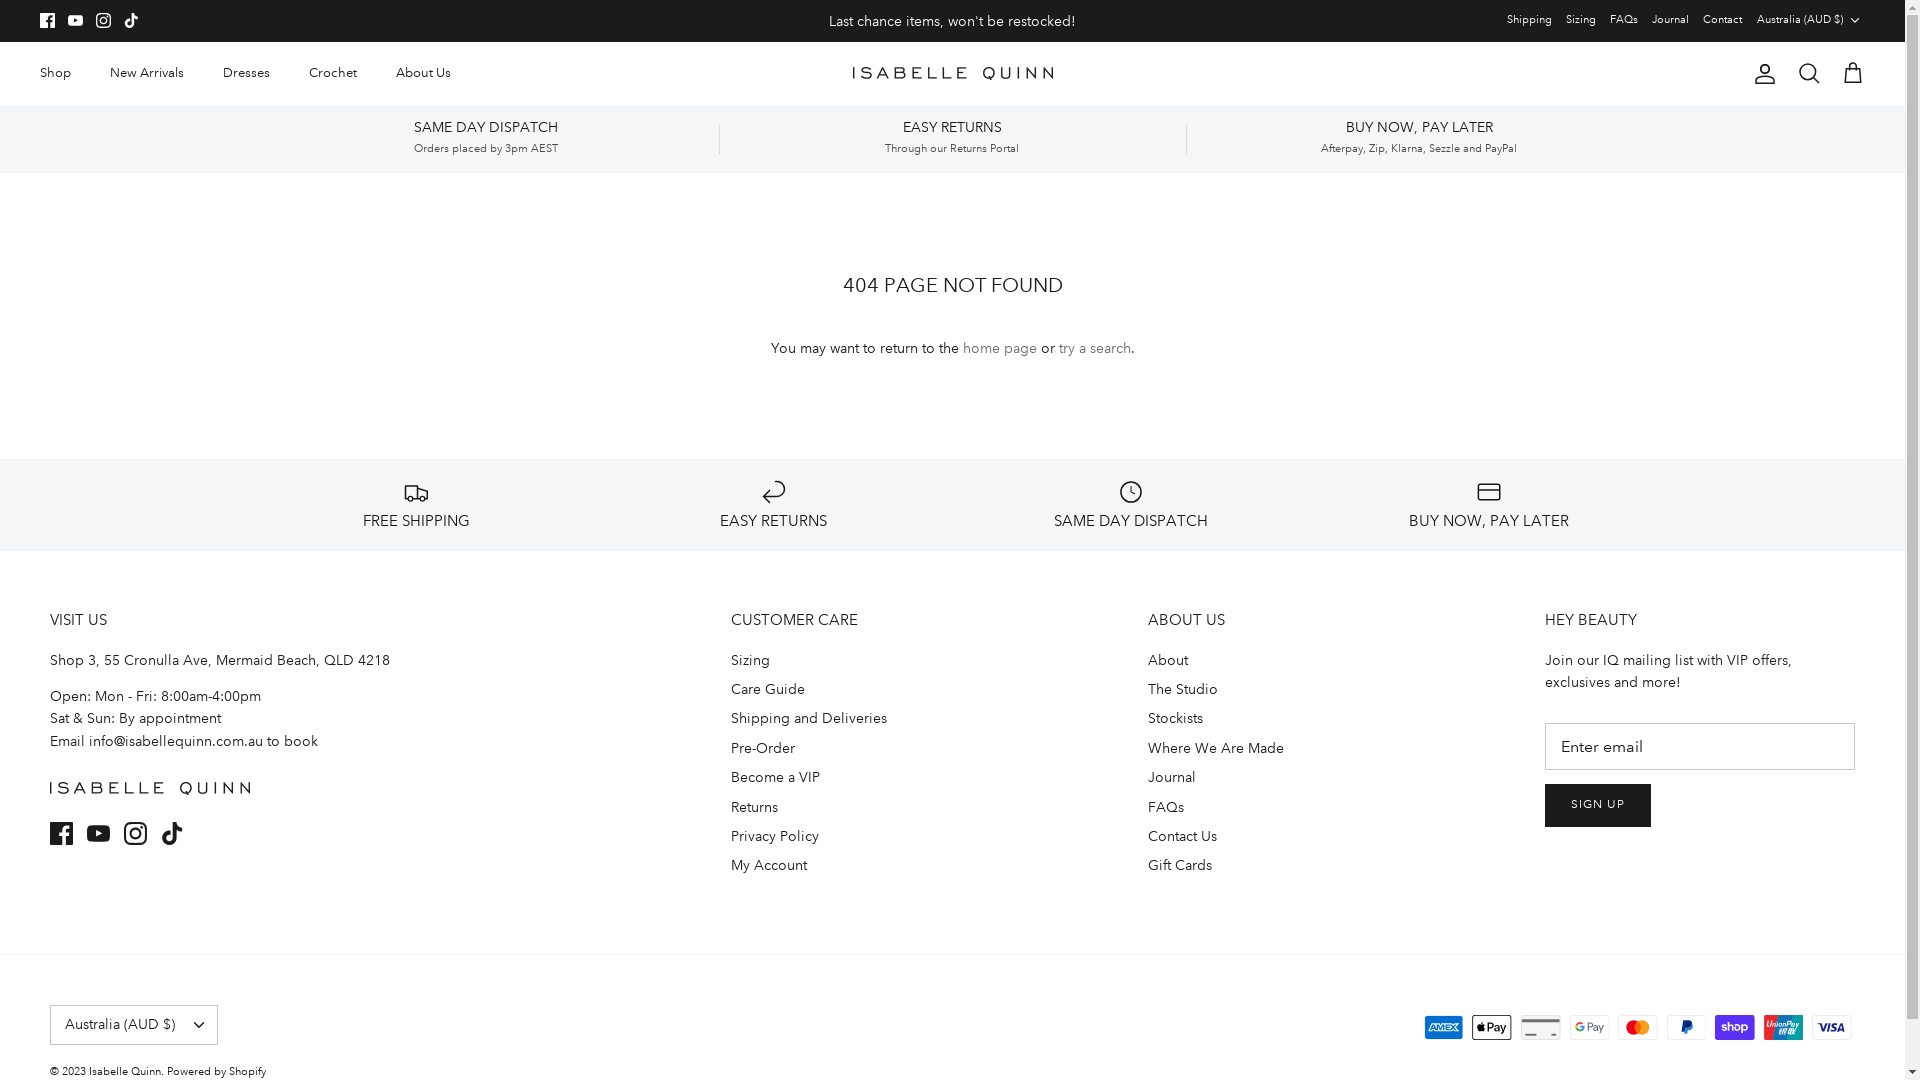  Describe the element at coordinates (1581, 20) in the screenshot. I see `Sizing` at that location.